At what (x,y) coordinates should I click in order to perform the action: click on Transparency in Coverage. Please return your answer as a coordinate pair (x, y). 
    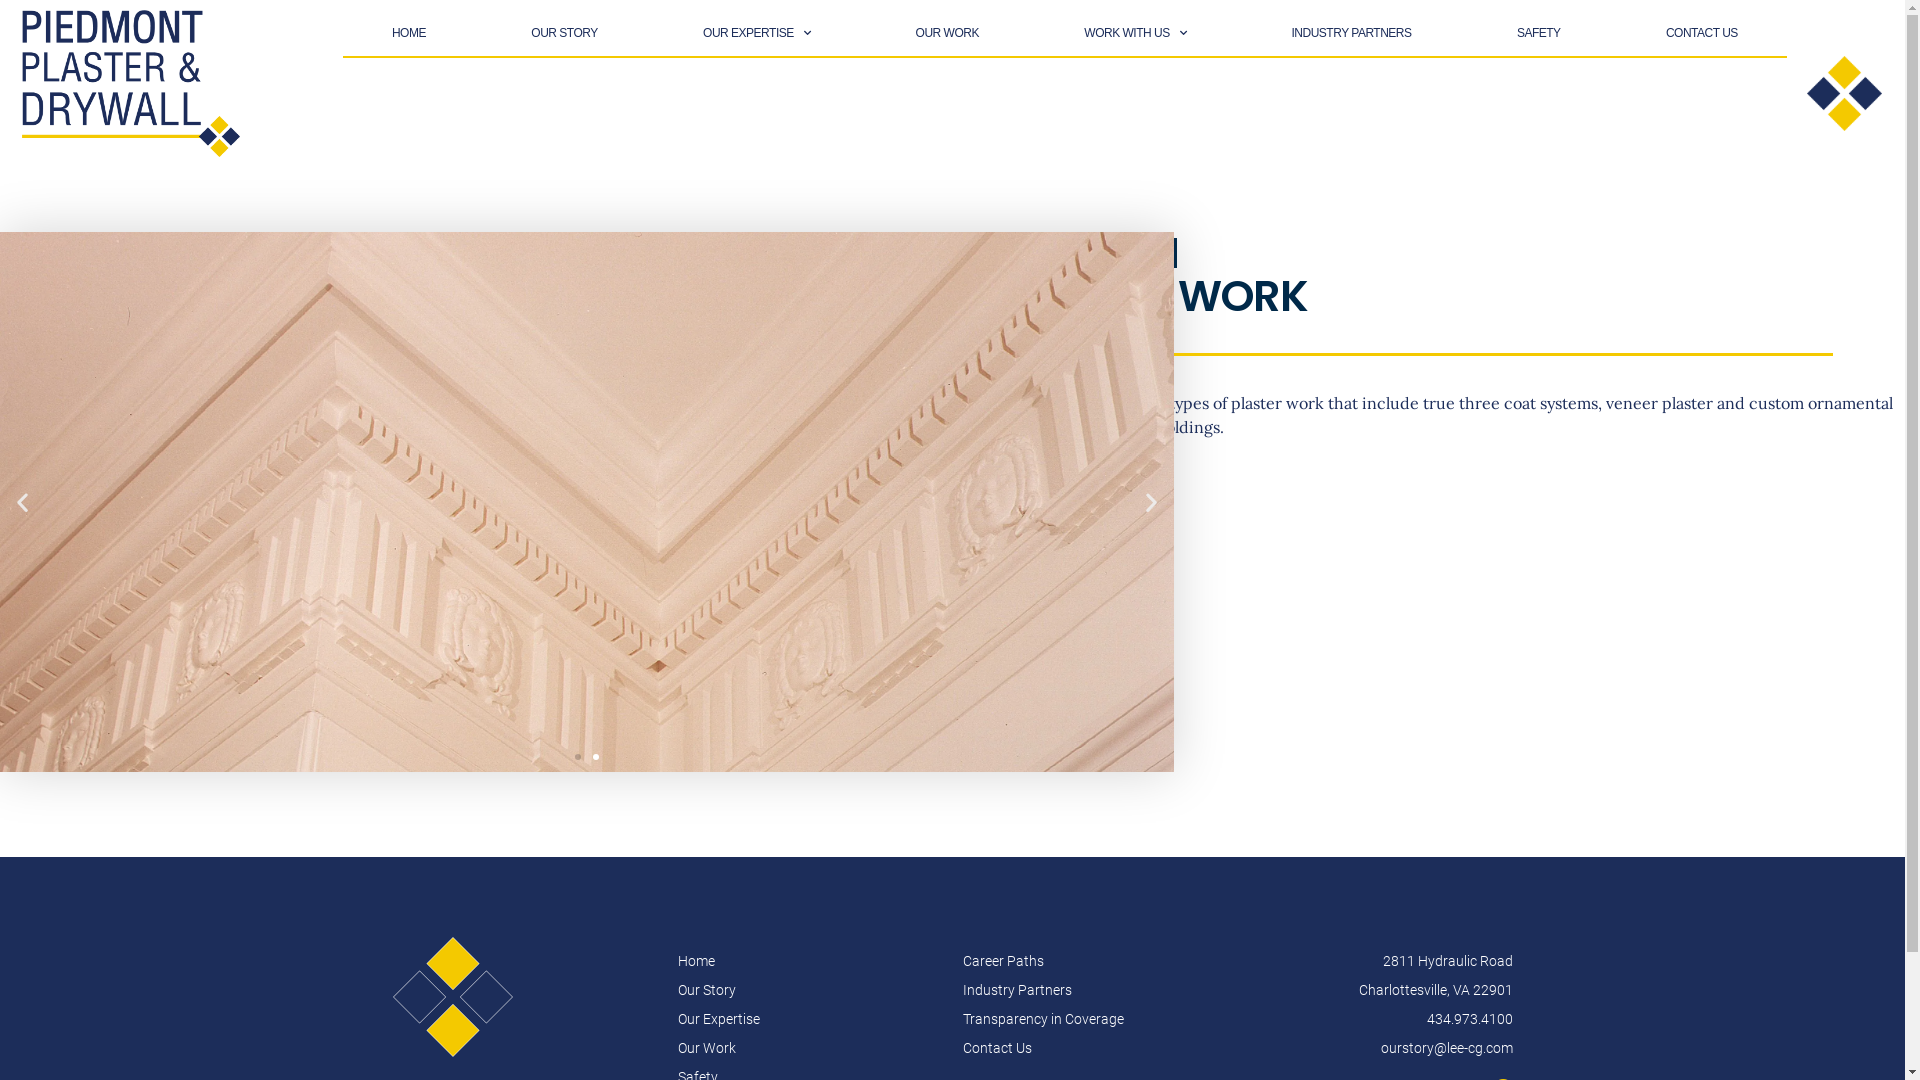
    Looking at the image, I should click on (1094, 1020).